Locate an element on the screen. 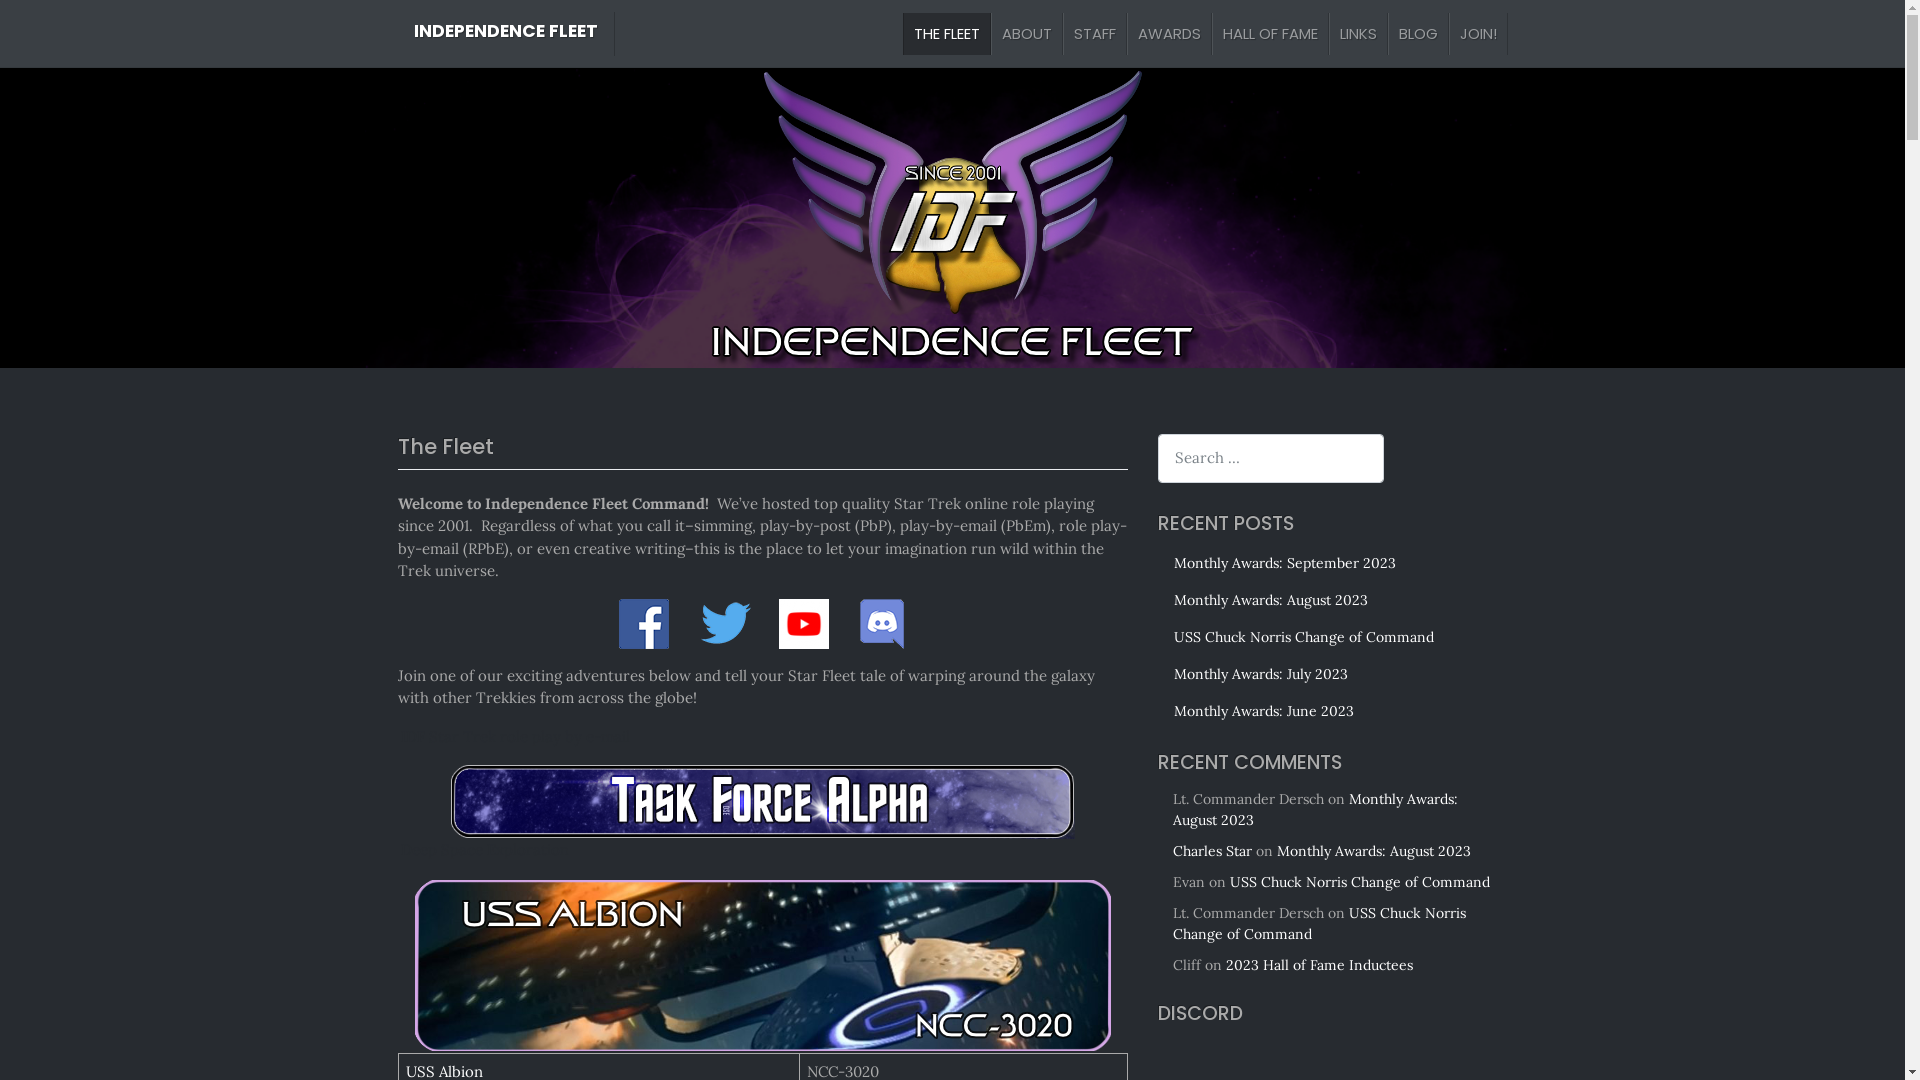 The height and width of the screenshot is (1080, 1920). STAFF is located at coordinates (1094, 34).